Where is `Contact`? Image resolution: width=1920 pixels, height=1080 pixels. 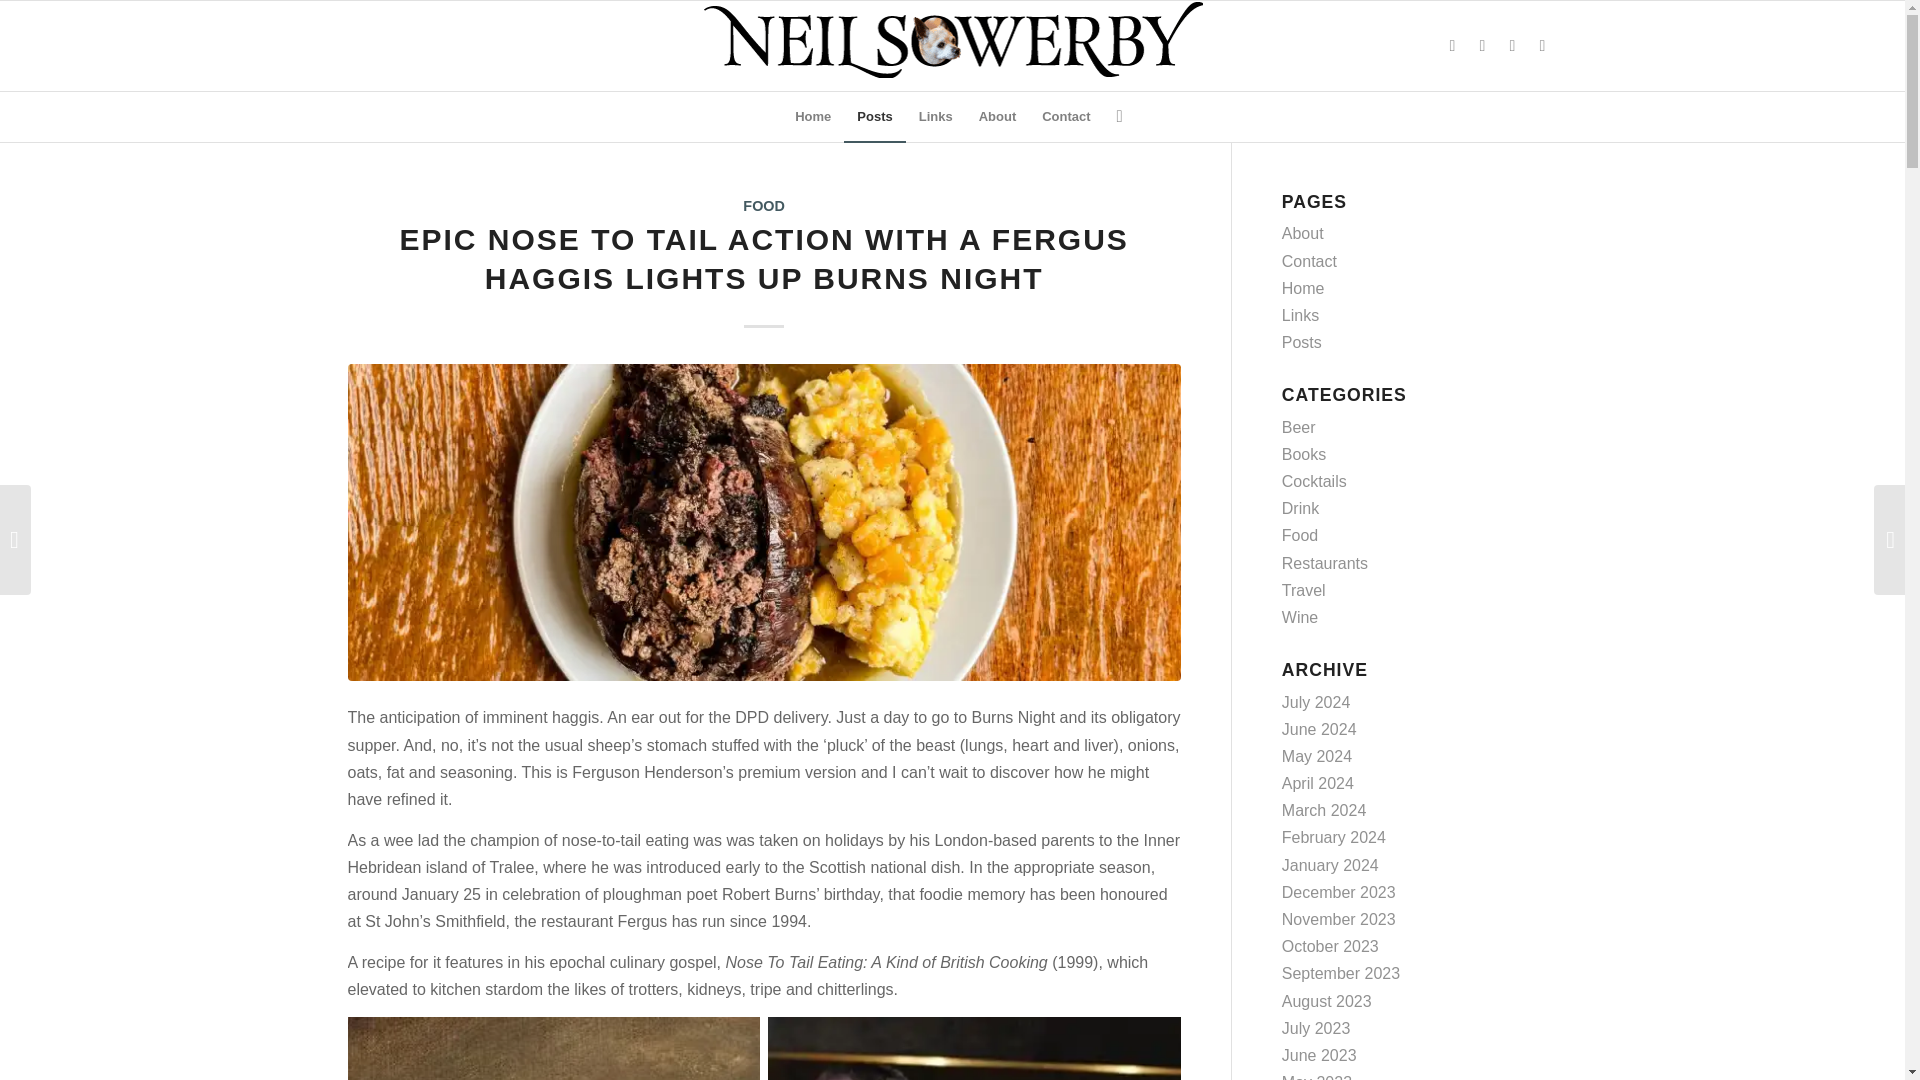
Contact is located at coordinates (1066, 116).